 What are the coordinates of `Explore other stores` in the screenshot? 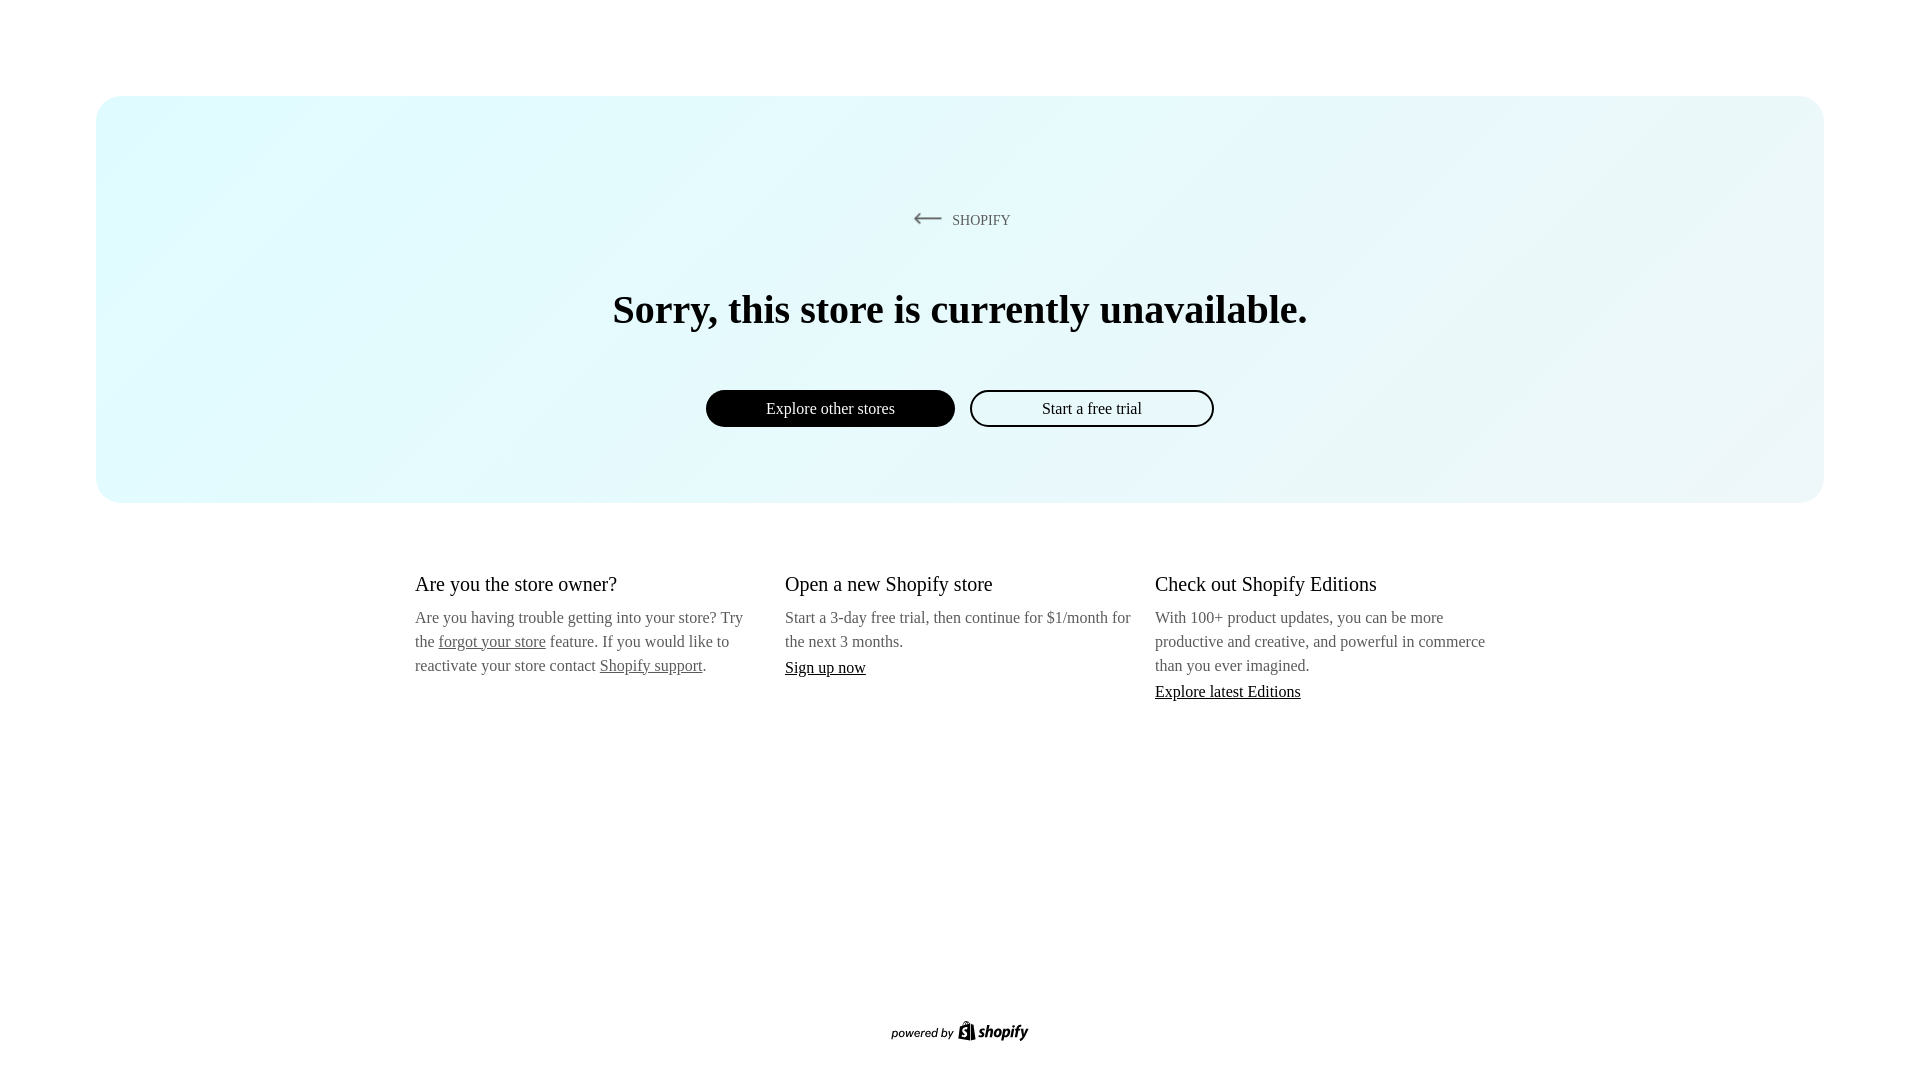 It's located at (830, 408).